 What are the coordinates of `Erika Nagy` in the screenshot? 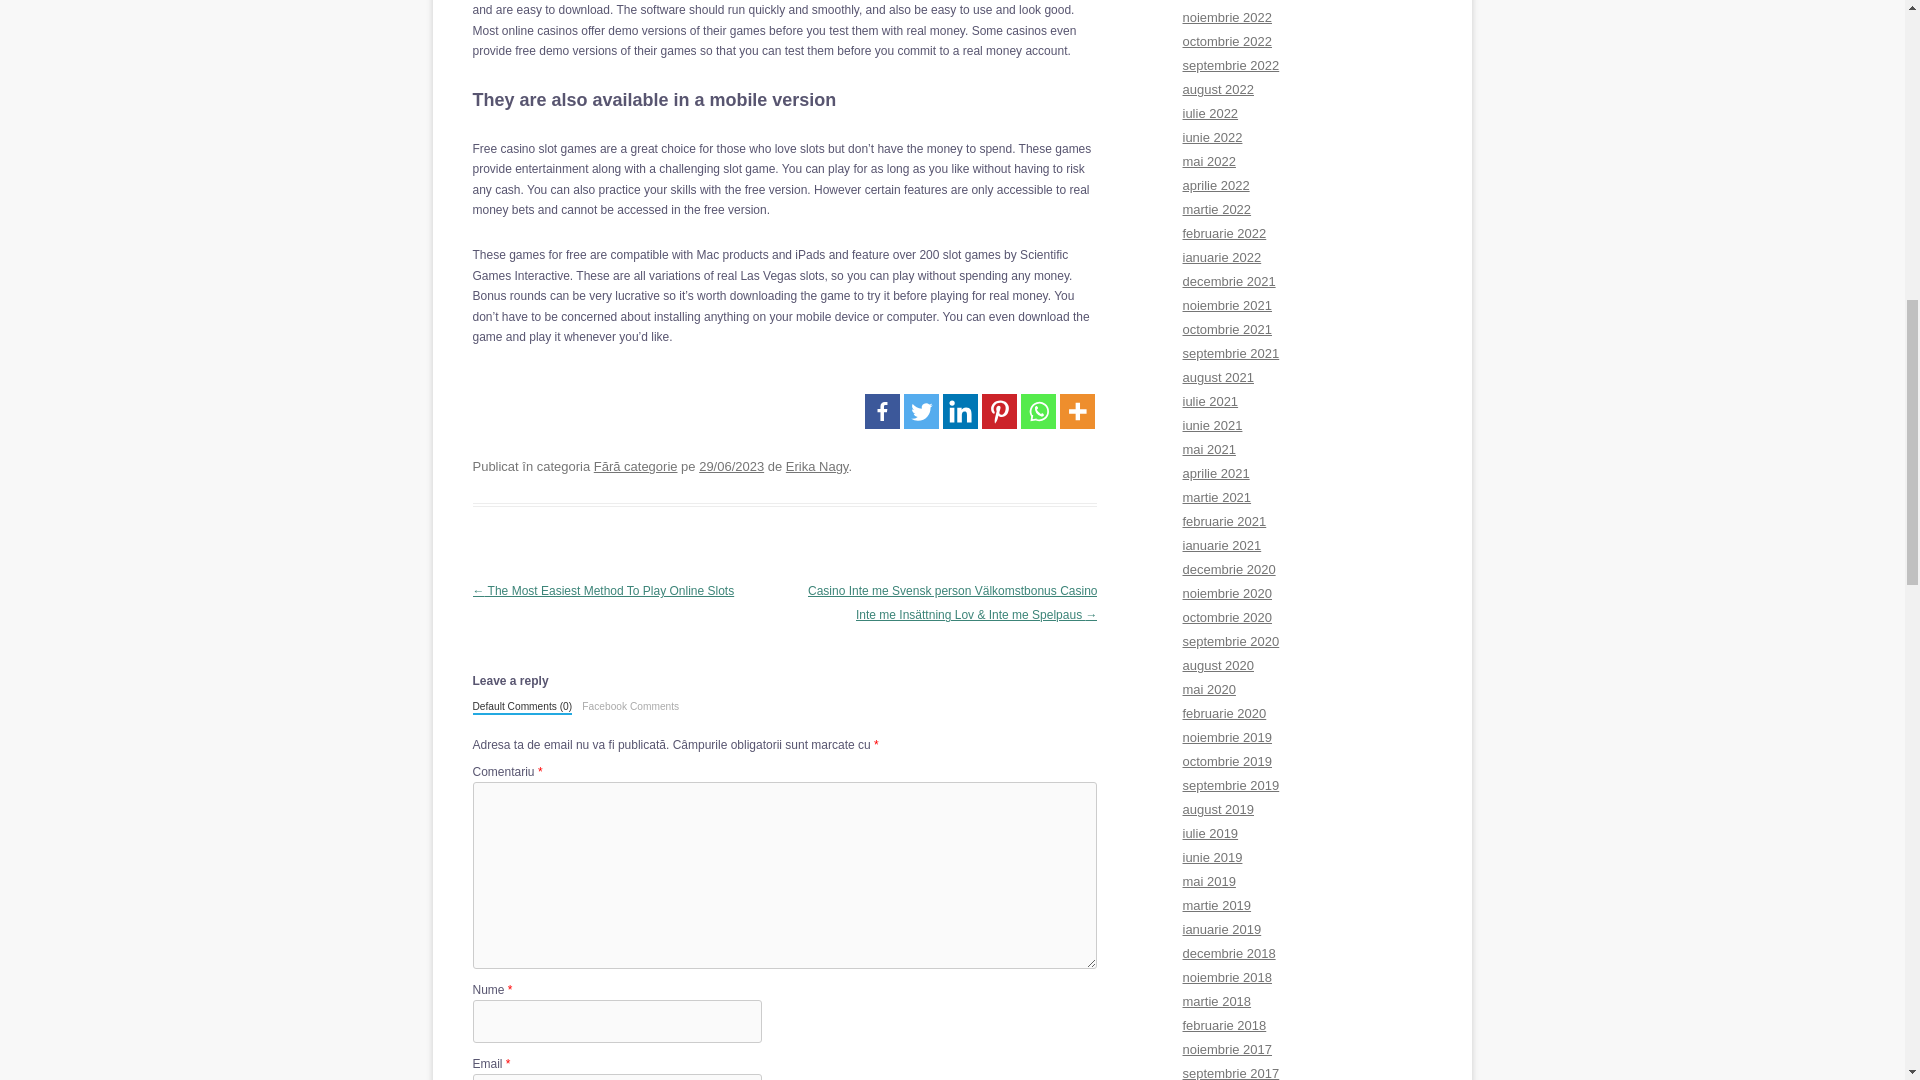 It's located at (816, 466).